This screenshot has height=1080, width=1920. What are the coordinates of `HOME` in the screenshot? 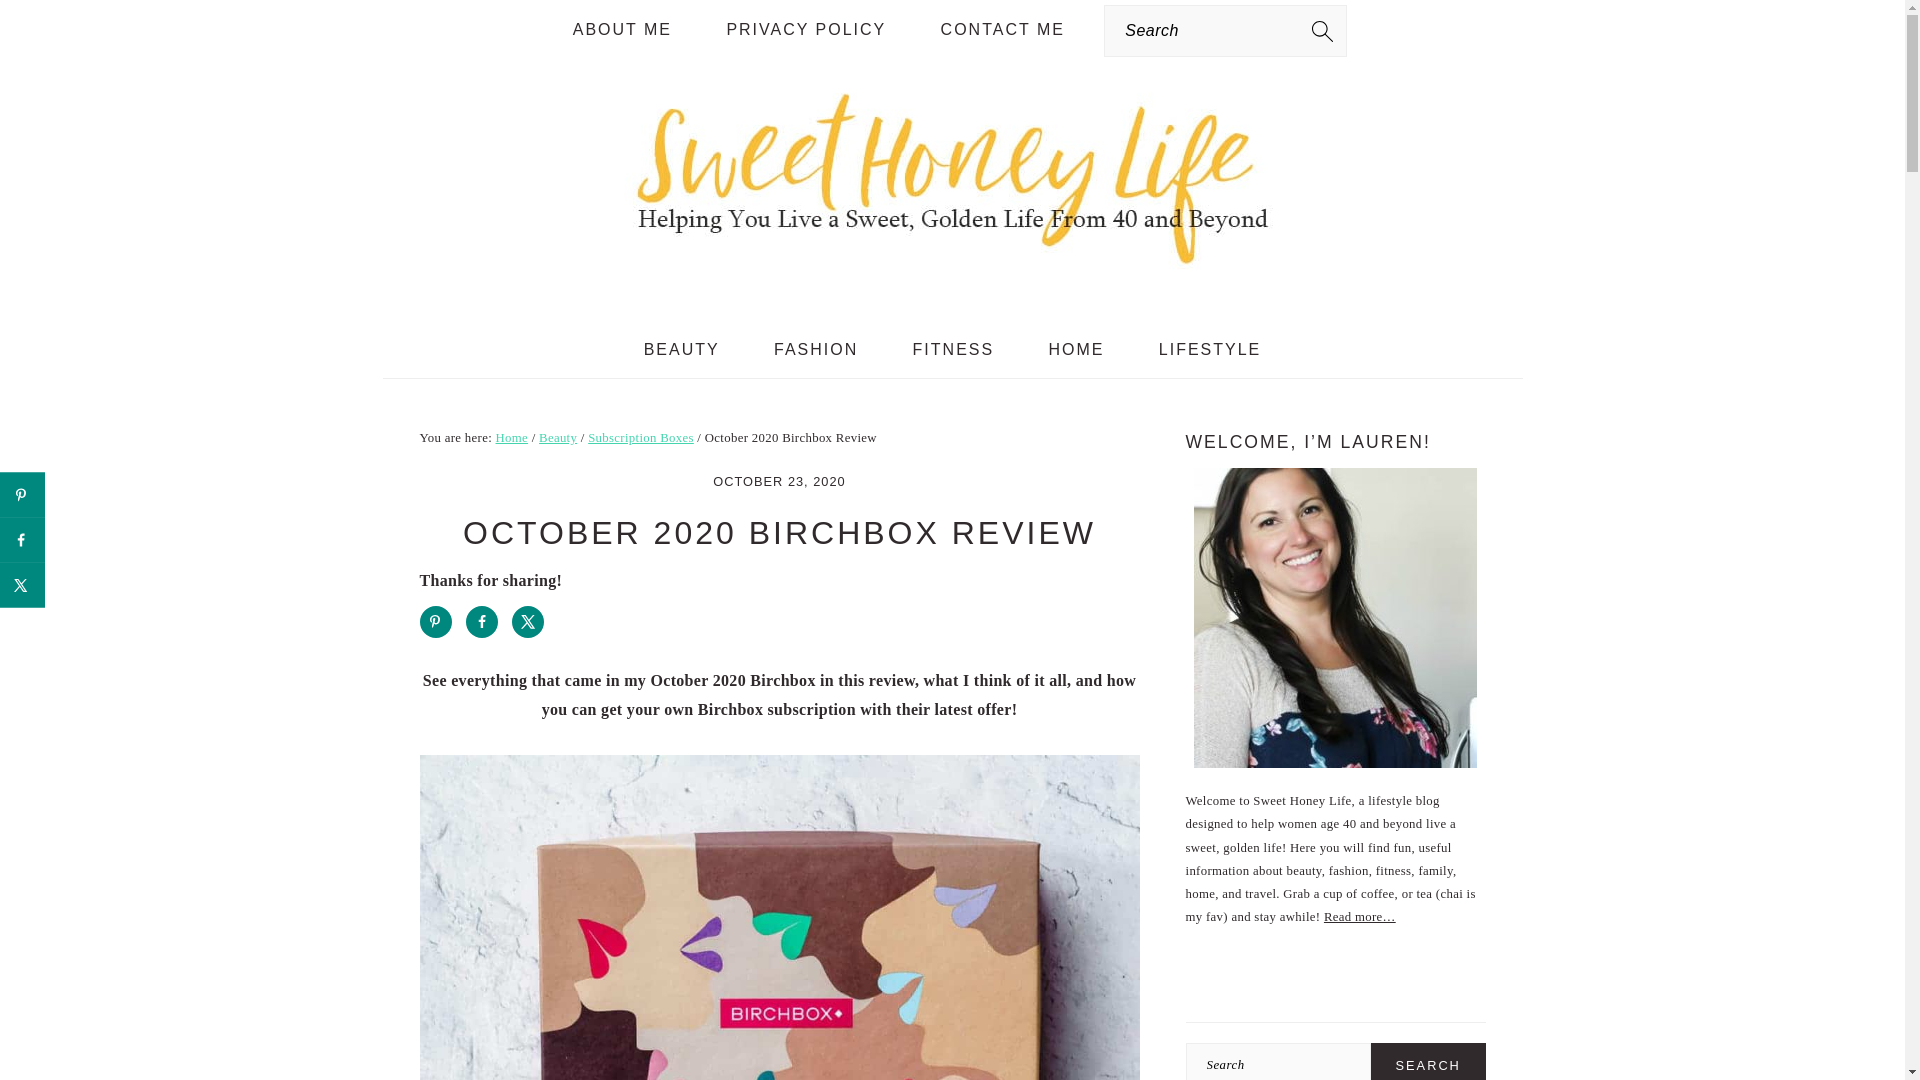 It's located at (1076, 350).